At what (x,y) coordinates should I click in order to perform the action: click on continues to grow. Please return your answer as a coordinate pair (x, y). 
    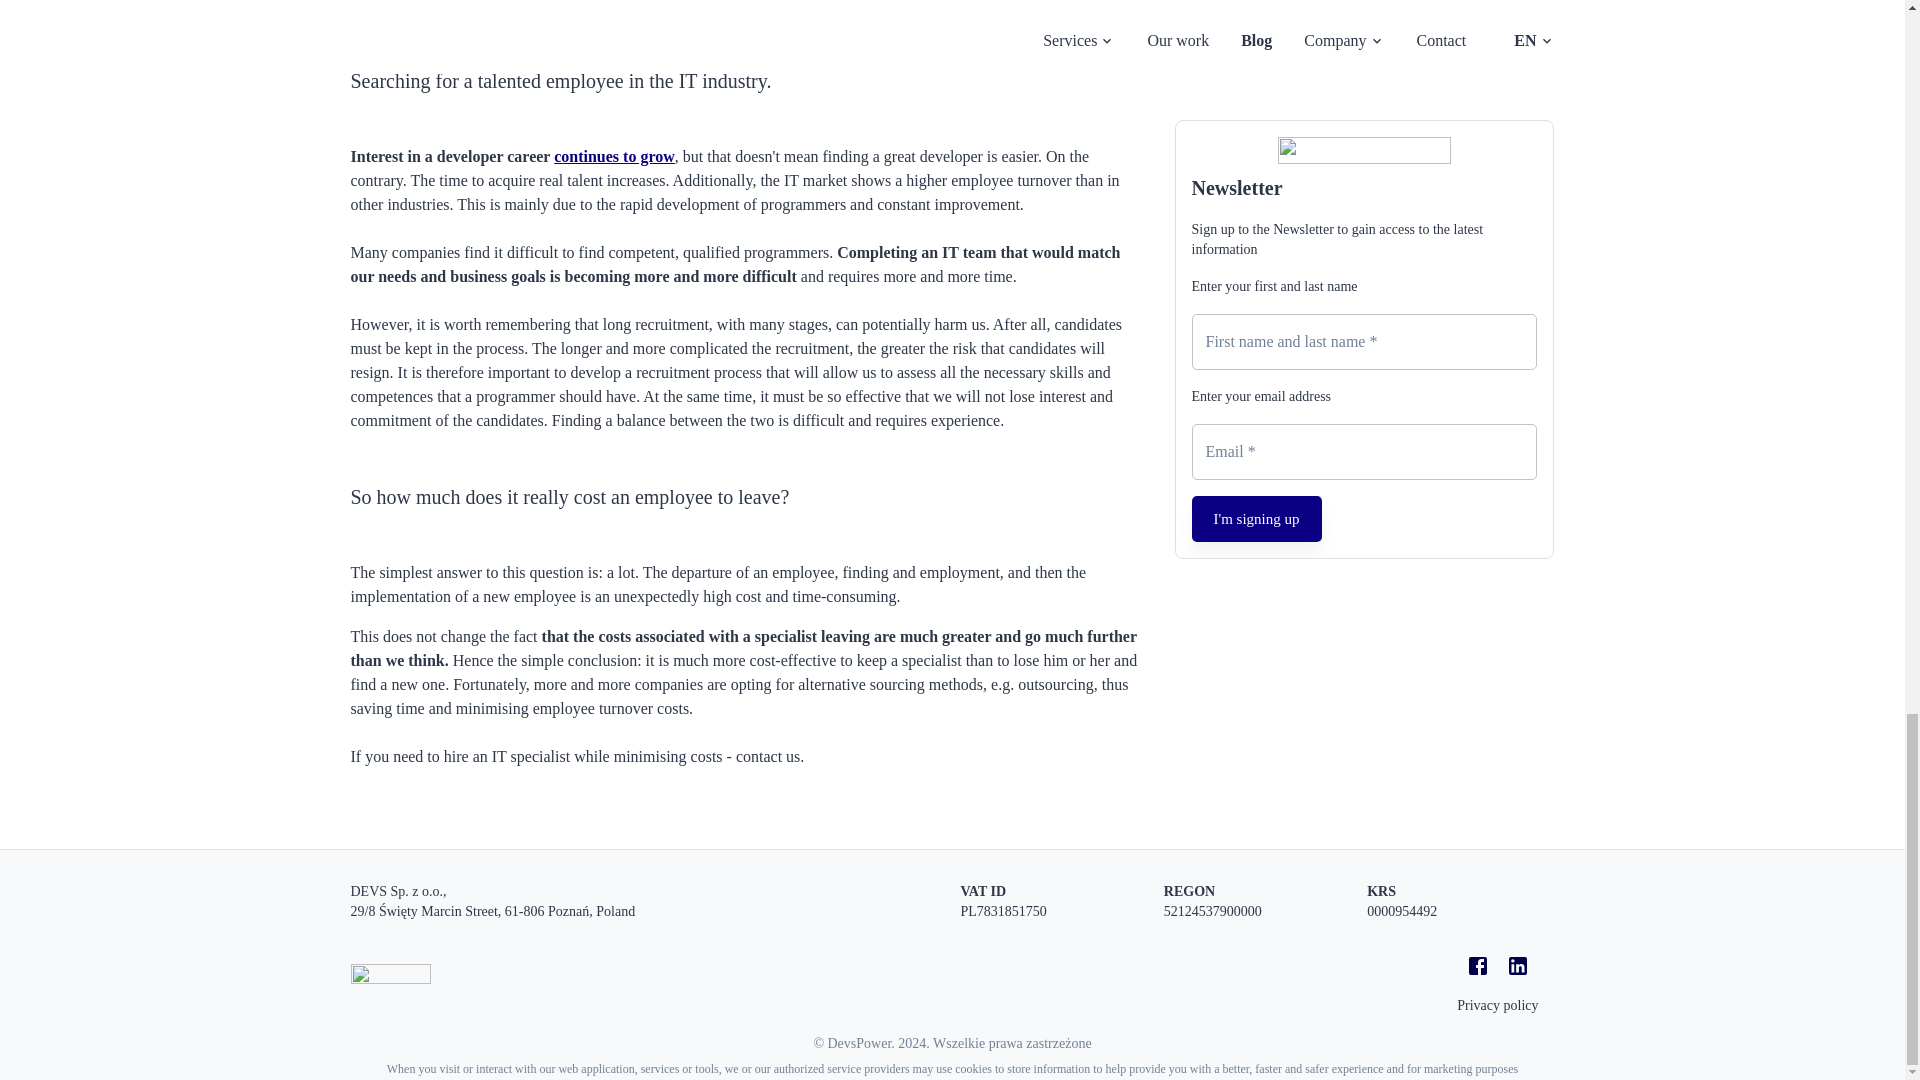
    Looking at the image, I should click on (614, 156).